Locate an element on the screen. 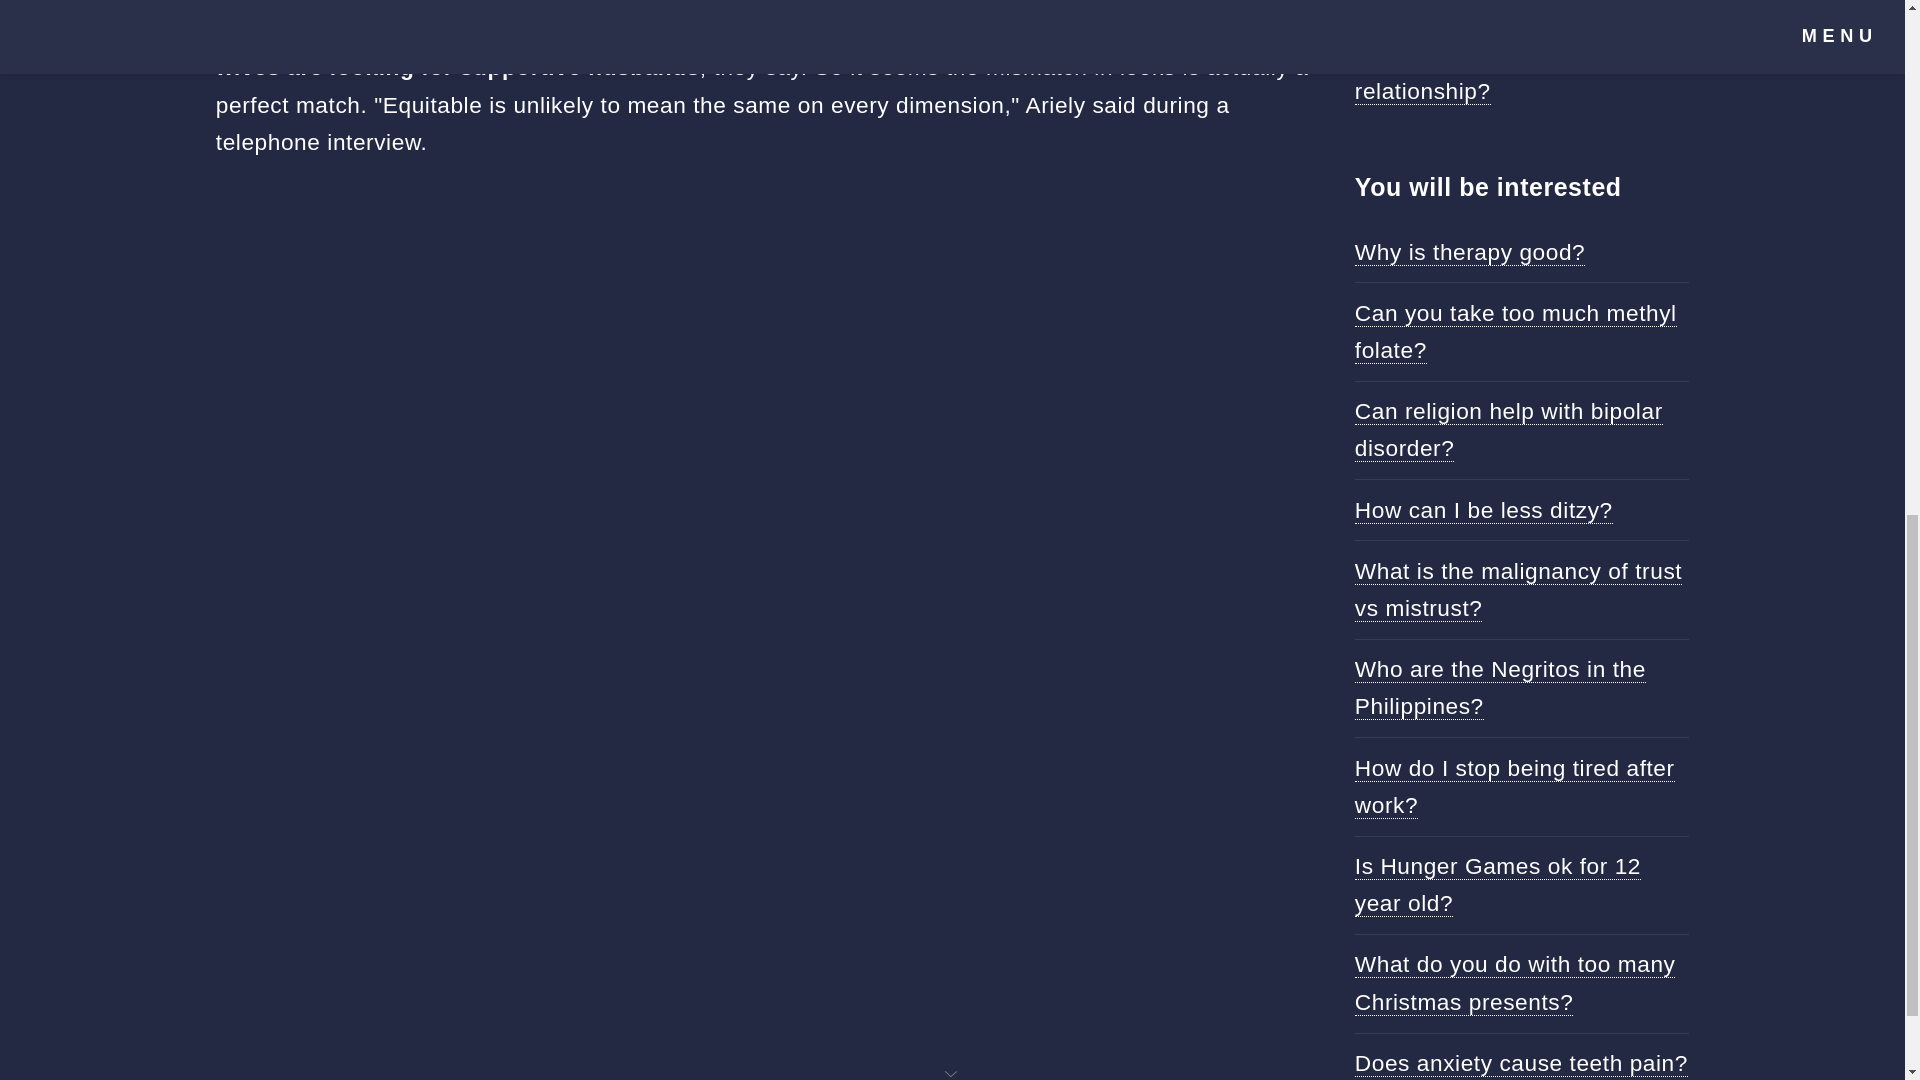 The width and height of the screenshot is (1920, 1080). How can I be less ditzy? is located at coordinates (1484, 510).